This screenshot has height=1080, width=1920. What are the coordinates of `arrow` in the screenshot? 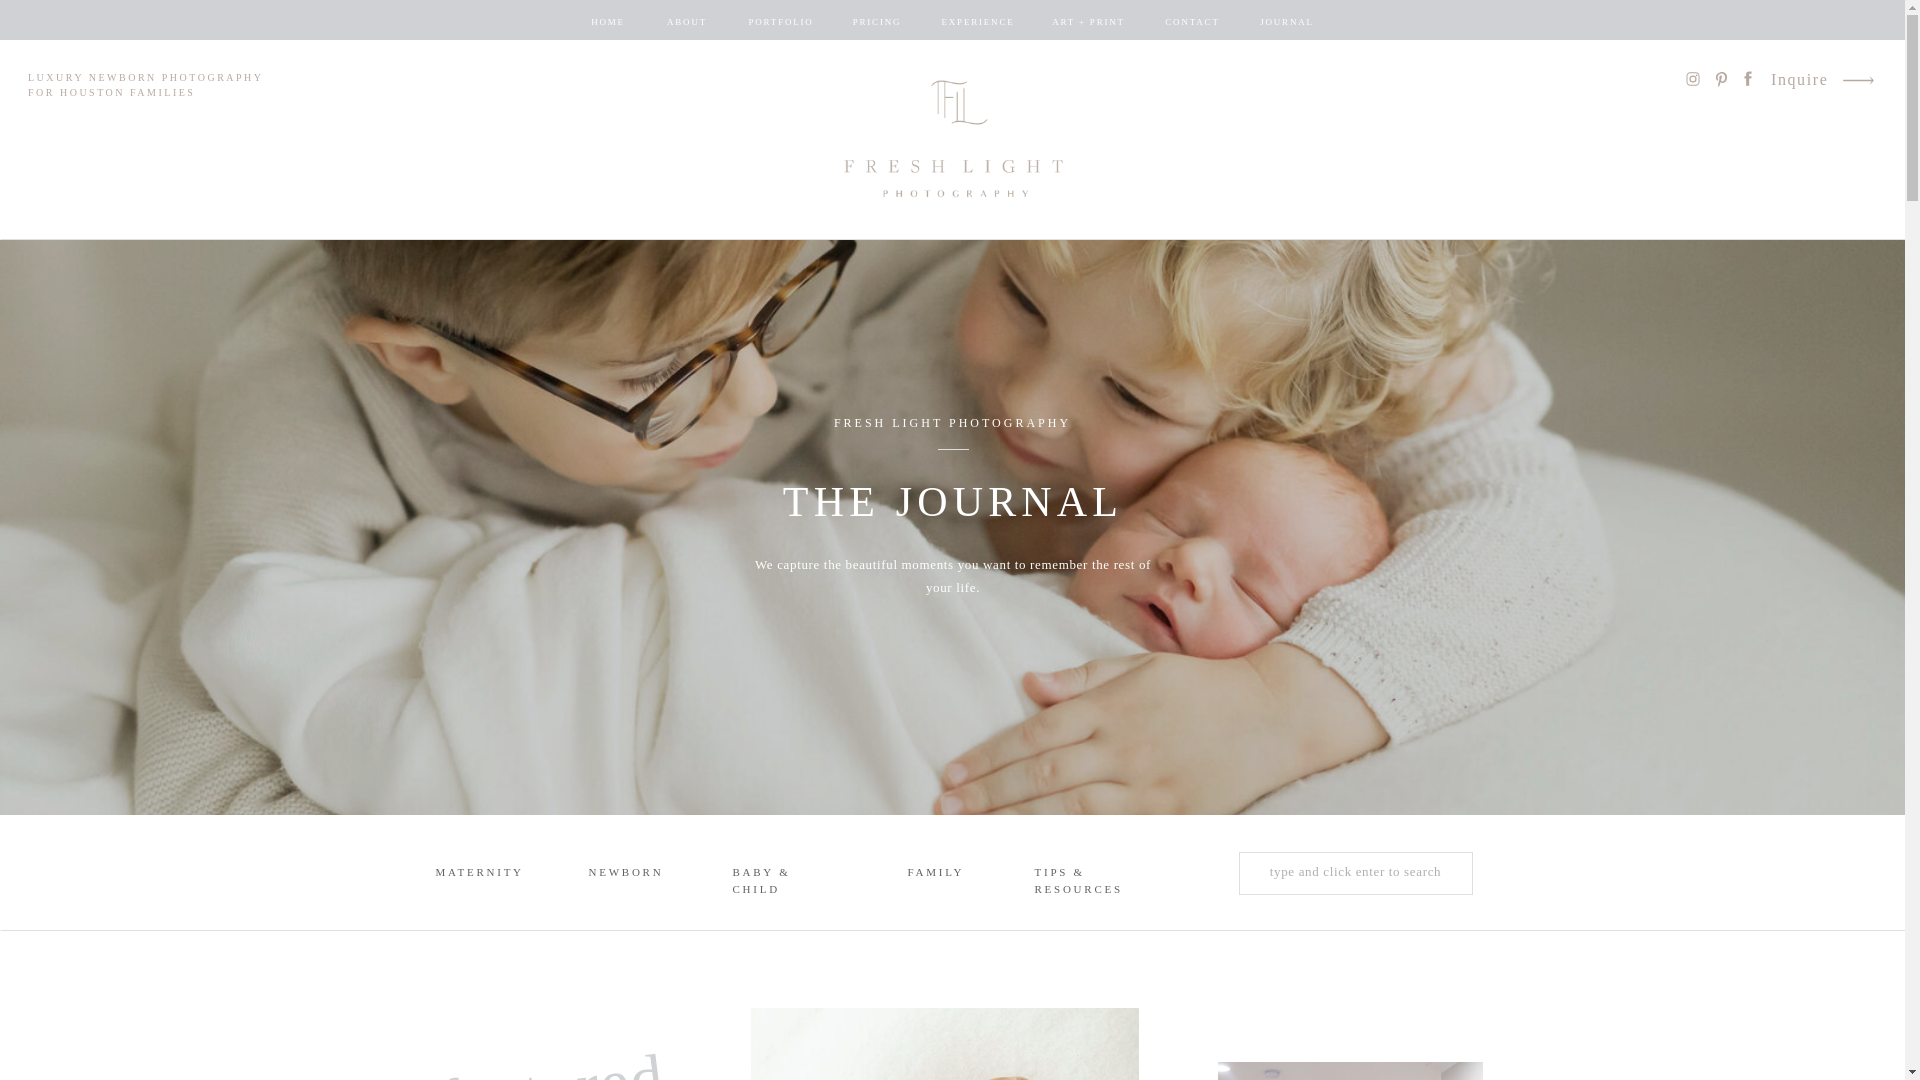 It's located at (1857, 80).